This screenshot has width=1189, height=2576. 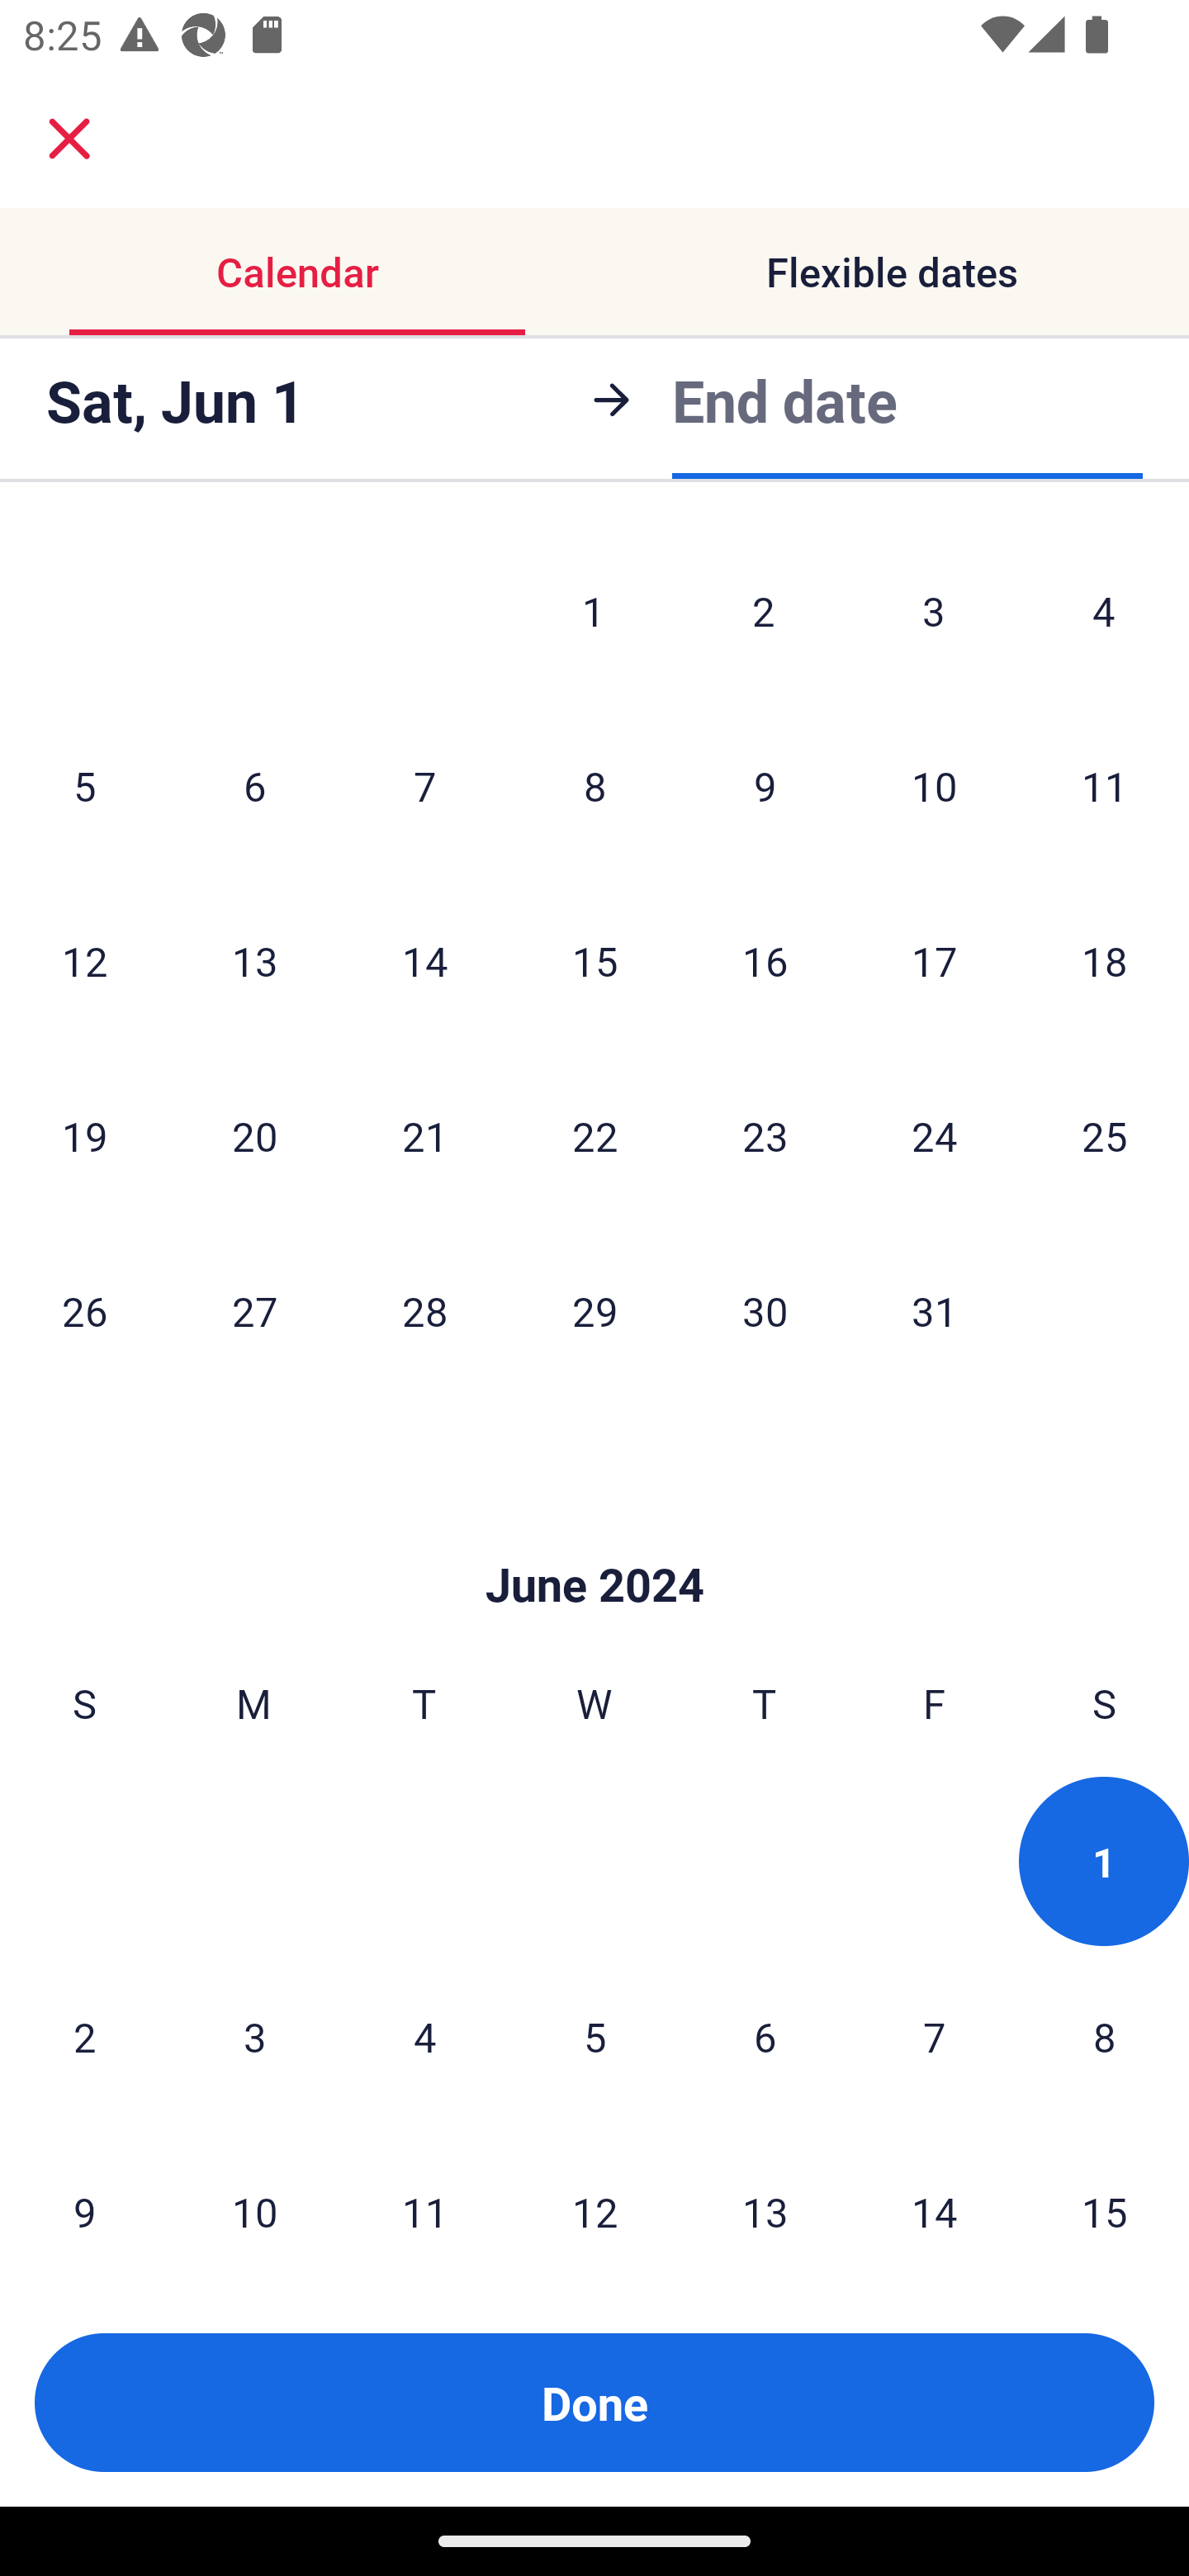 I want to click on 19 Sunday, May 19, 2024, so click(x=84, y=1135).